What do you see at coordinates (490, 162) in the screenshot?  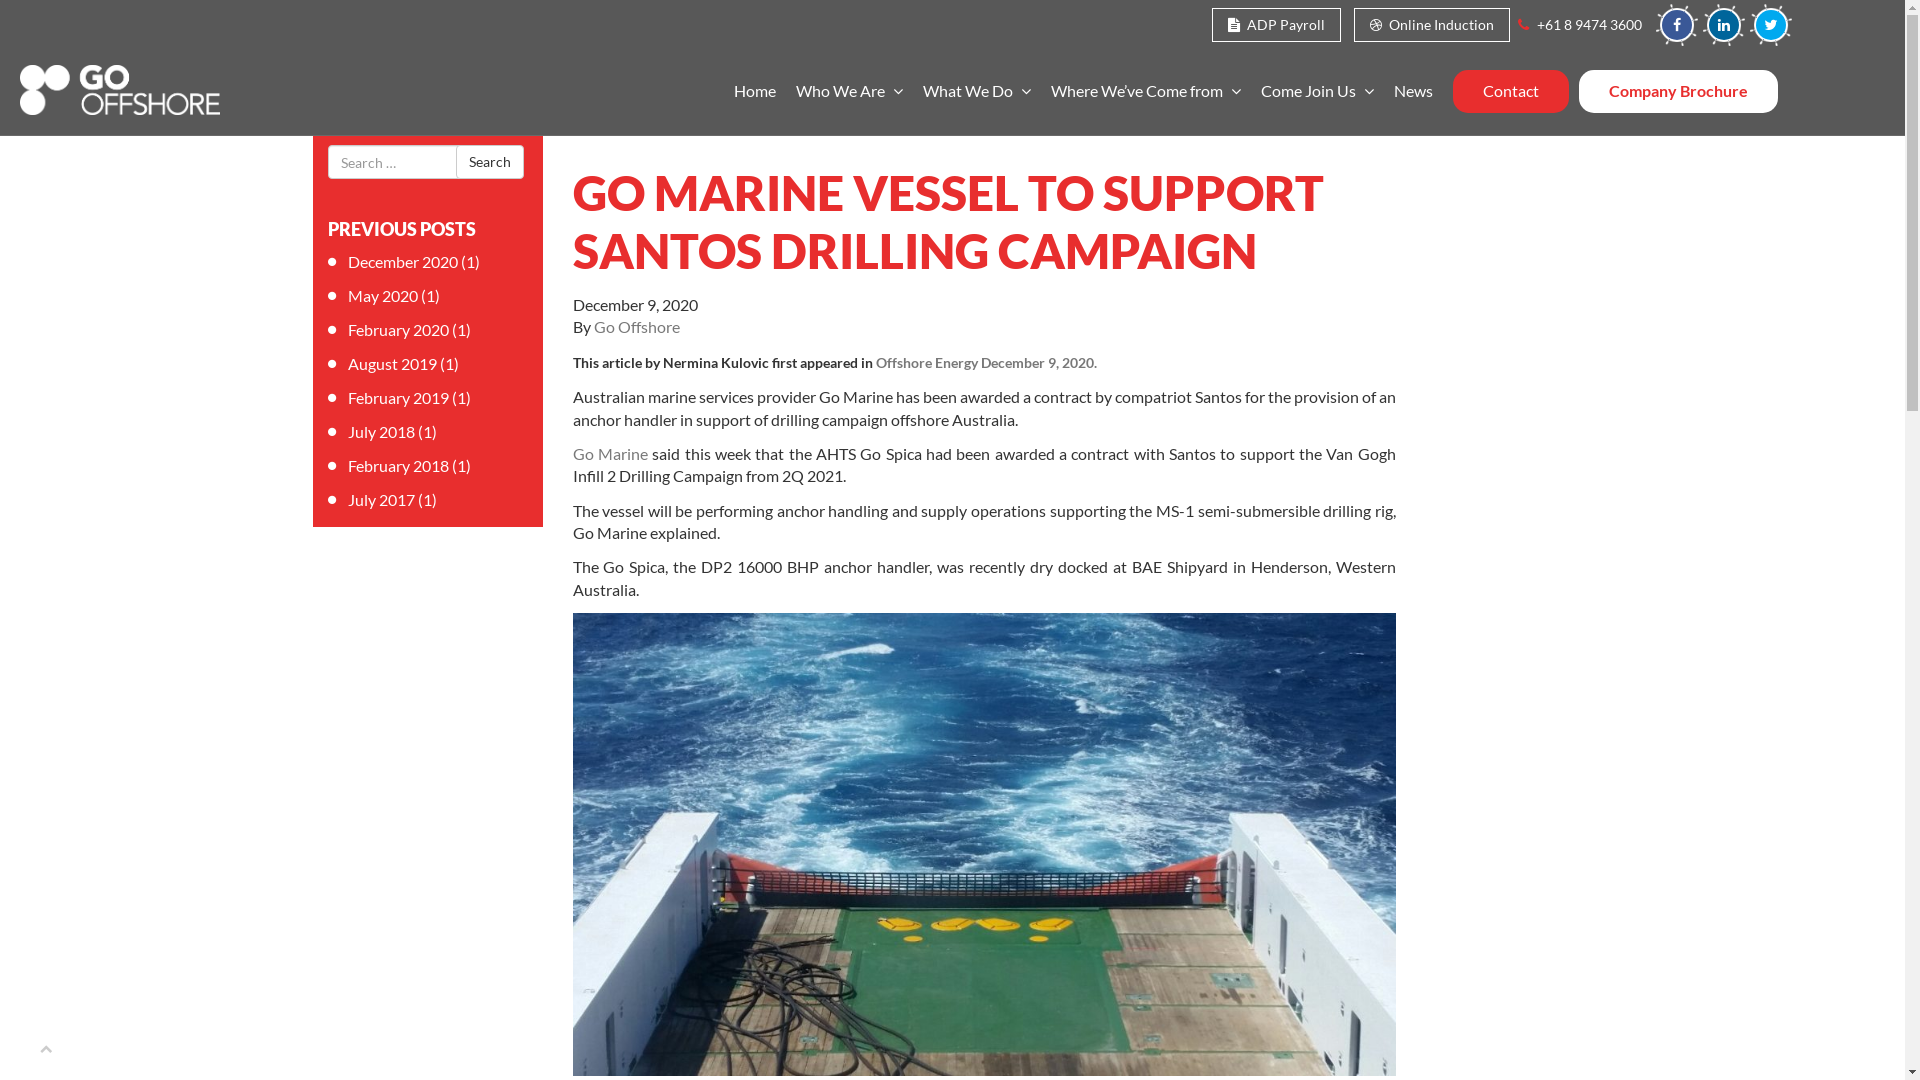 I see `Search` at bounding box center [490, 162].